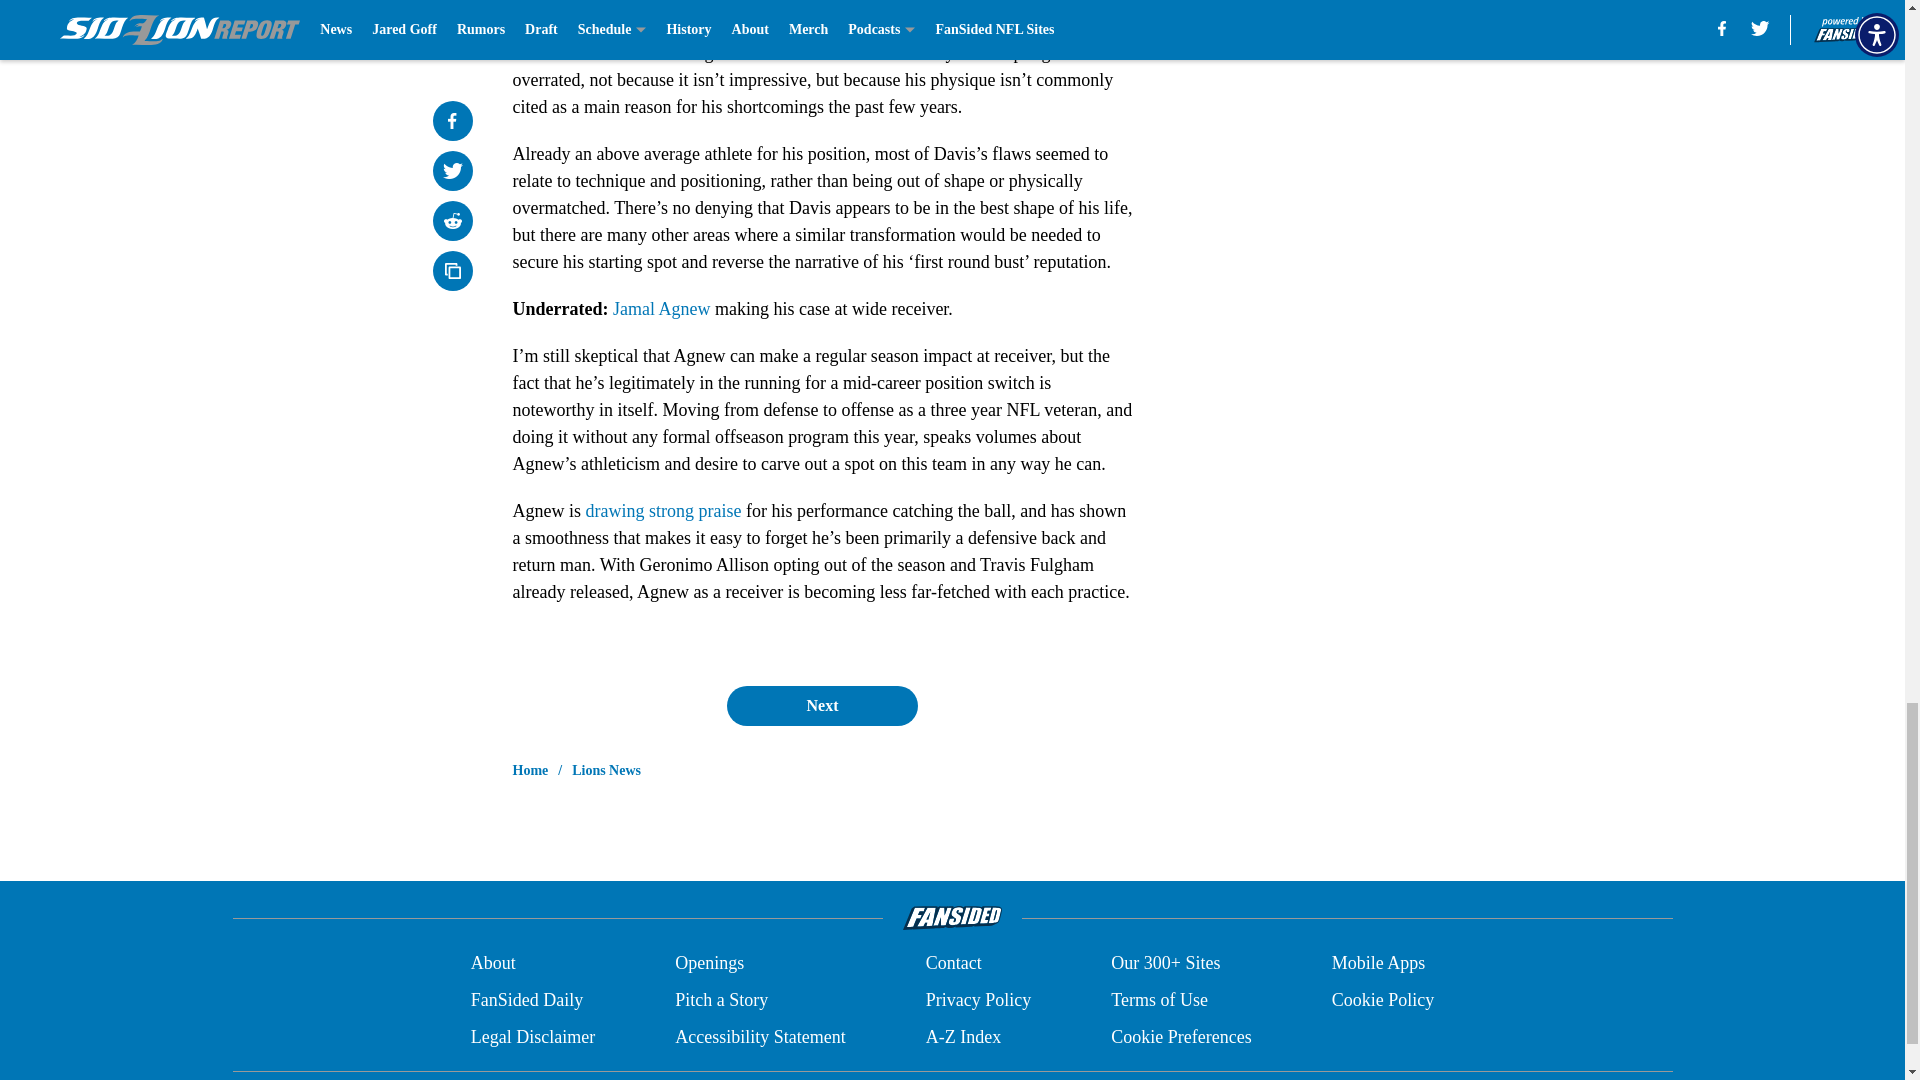 Image resolution: width=1920 pixels, height=1080 pixels. Describe the element at coordinates (493, 964) in the screenshot. I see `About` at that location.